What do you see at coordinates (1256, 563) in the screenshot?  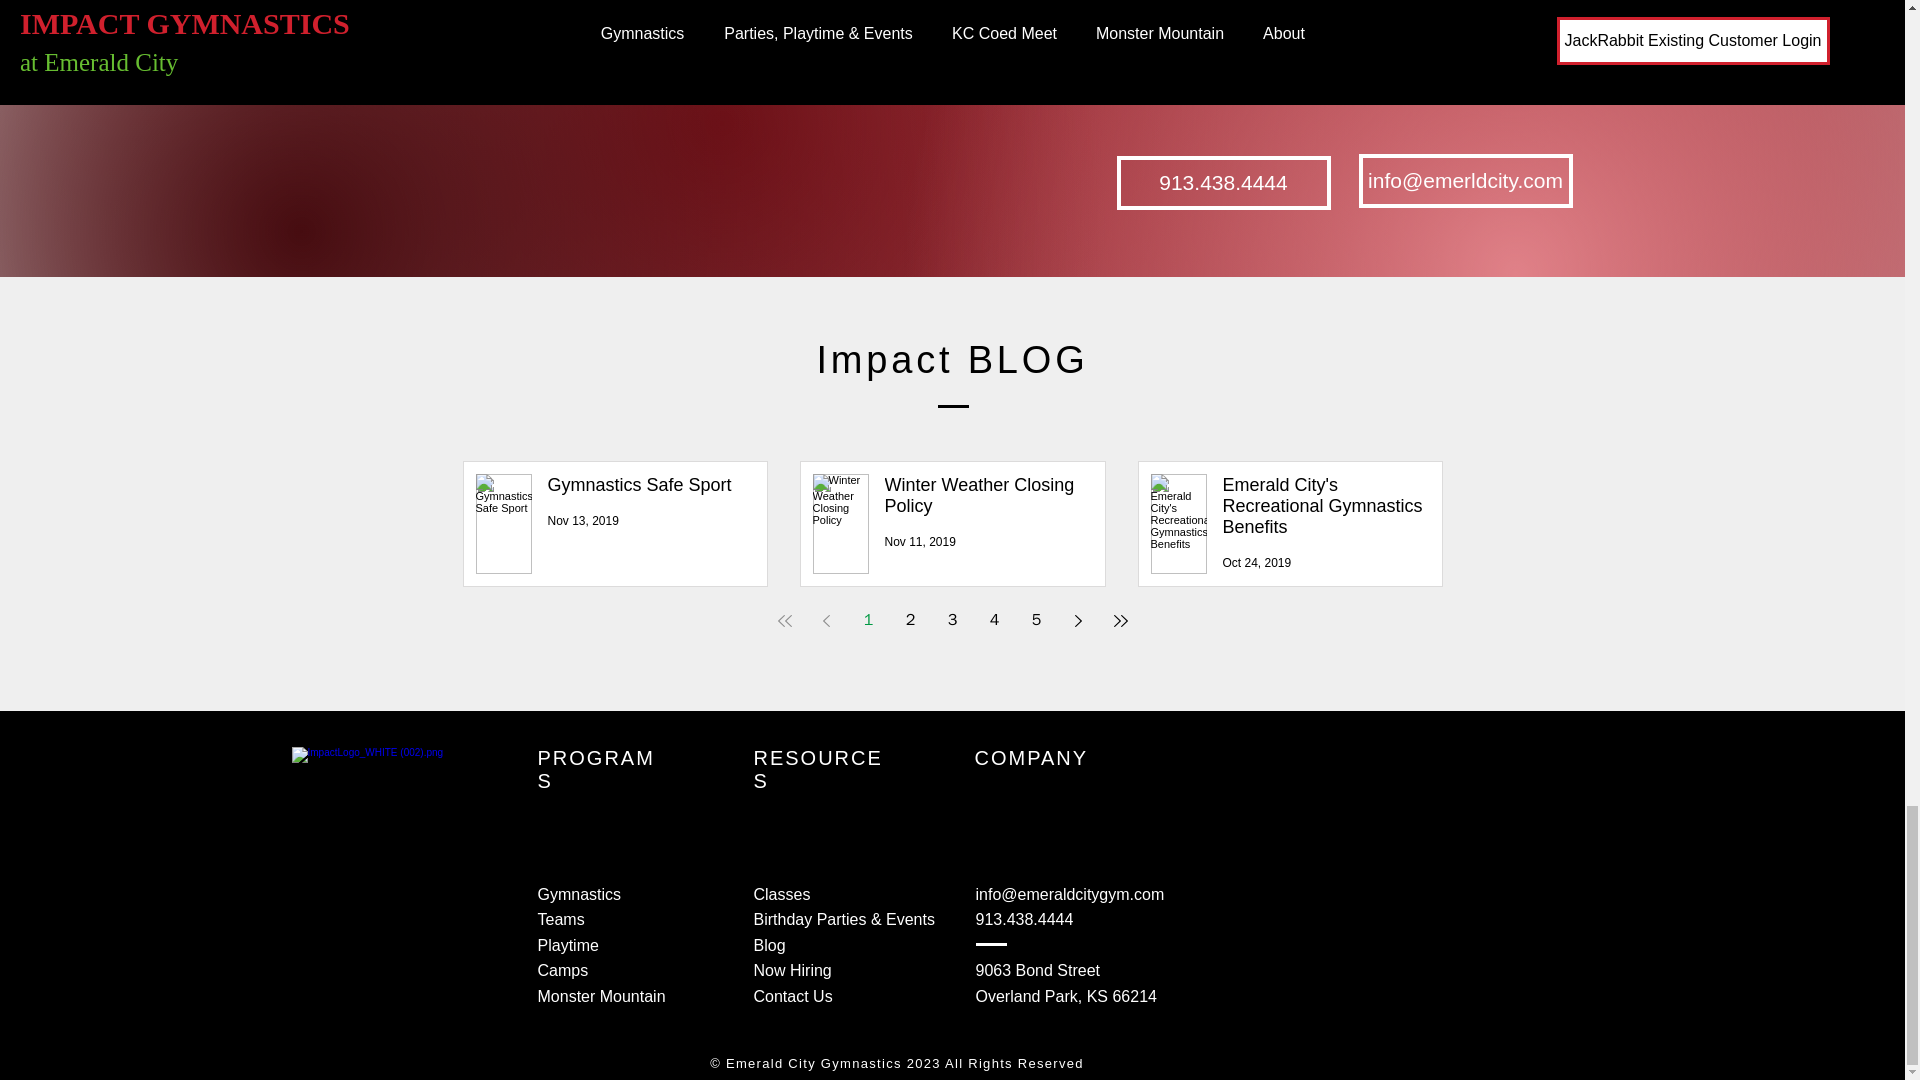 I see `Oct 24, 2019` at bounding box center [1256, 563].